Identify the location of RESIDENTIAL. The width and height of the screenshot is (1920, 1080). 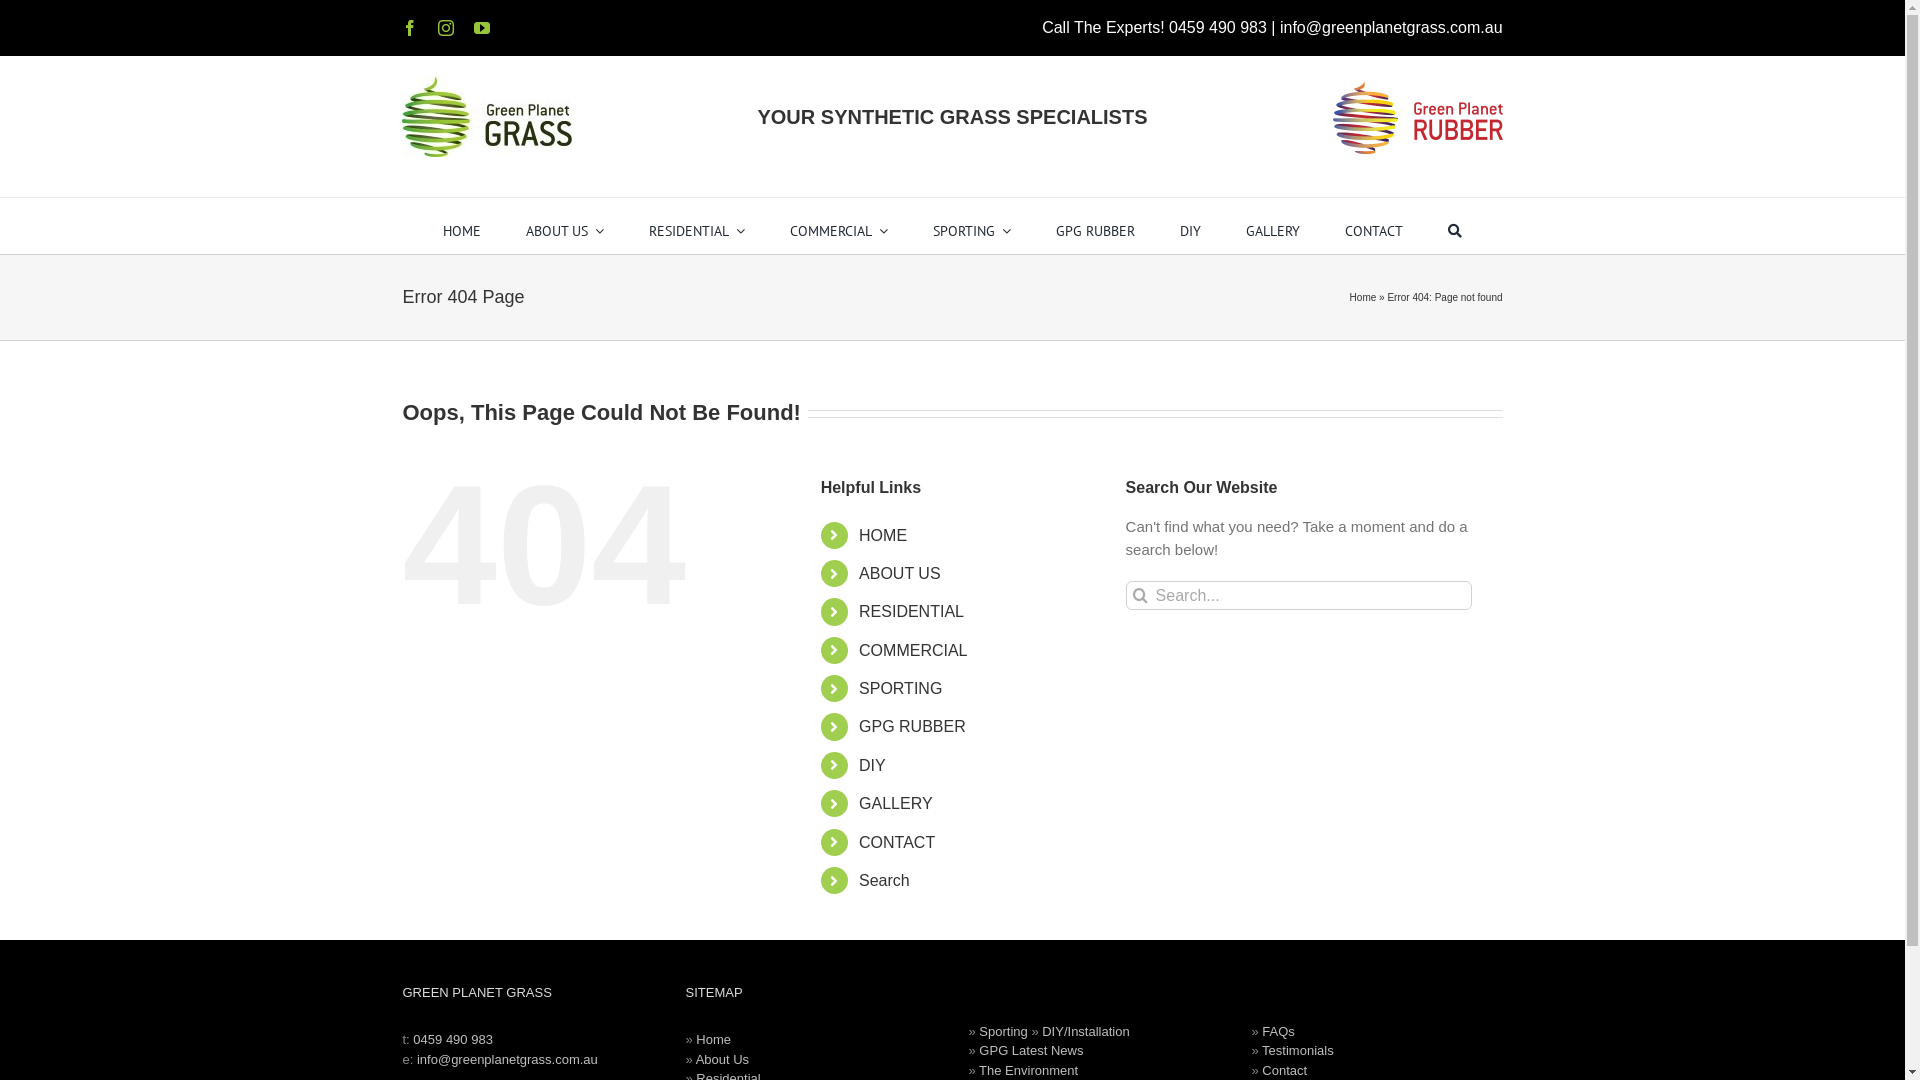
(912, 612).